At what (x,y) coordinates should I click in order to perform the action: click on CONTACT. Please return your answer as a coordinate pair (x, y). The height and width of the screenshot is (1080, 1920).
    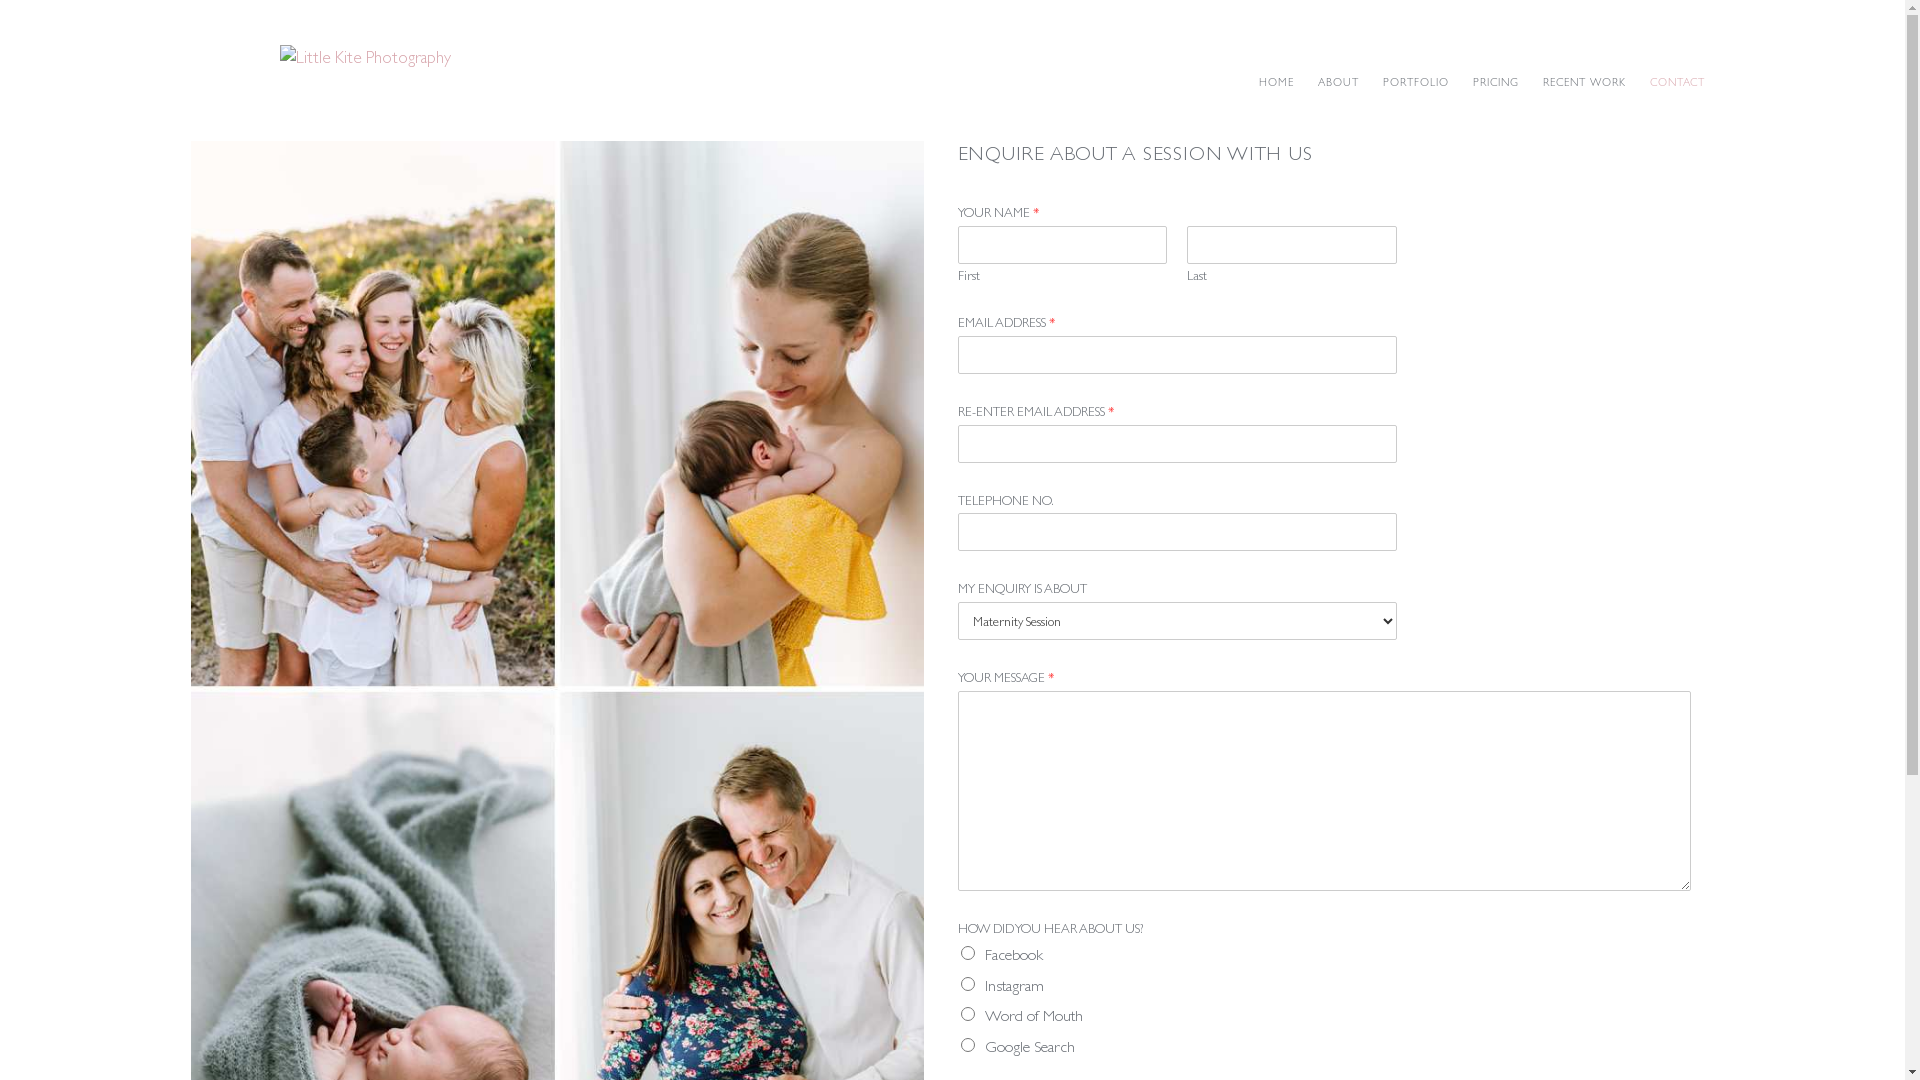
    Looking at the image, I should click on (1678, 83).